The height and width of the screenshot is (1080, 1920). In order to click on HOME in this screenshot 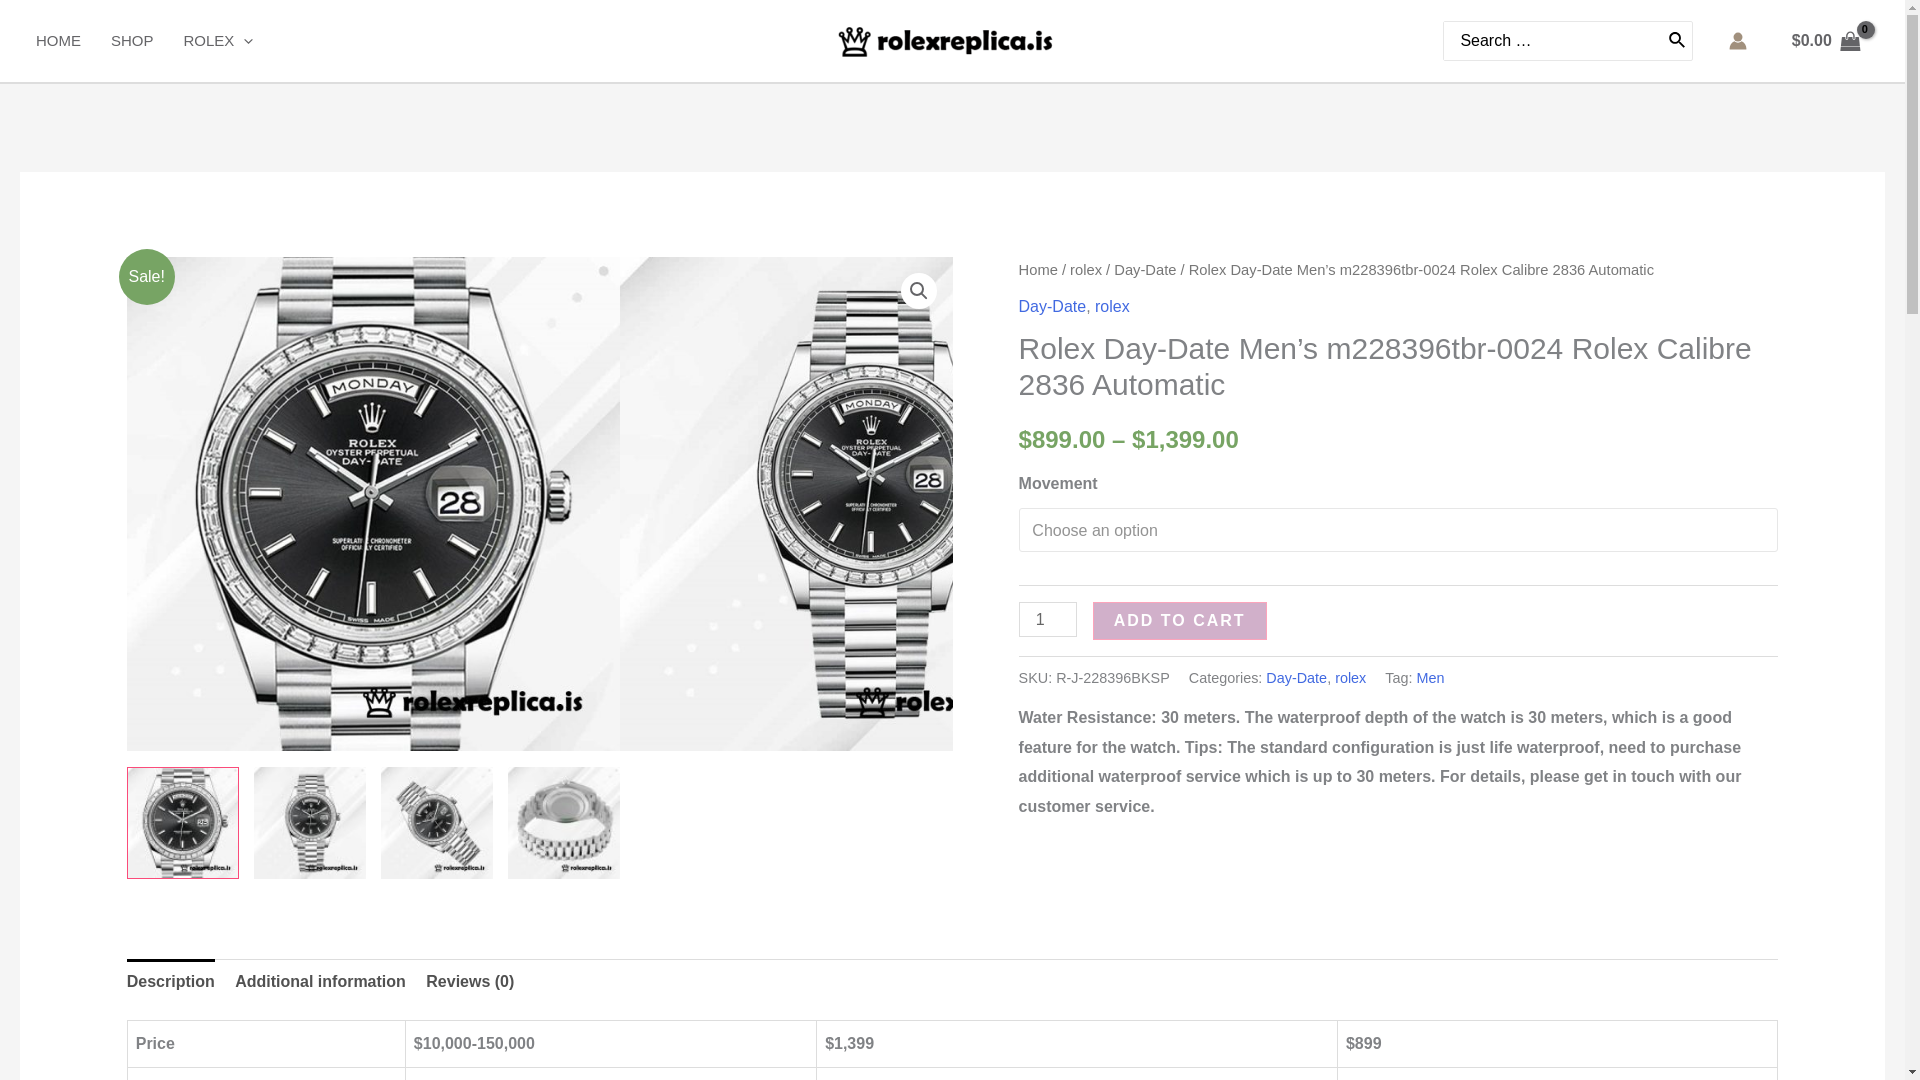, I will do `click(74, 40)`.